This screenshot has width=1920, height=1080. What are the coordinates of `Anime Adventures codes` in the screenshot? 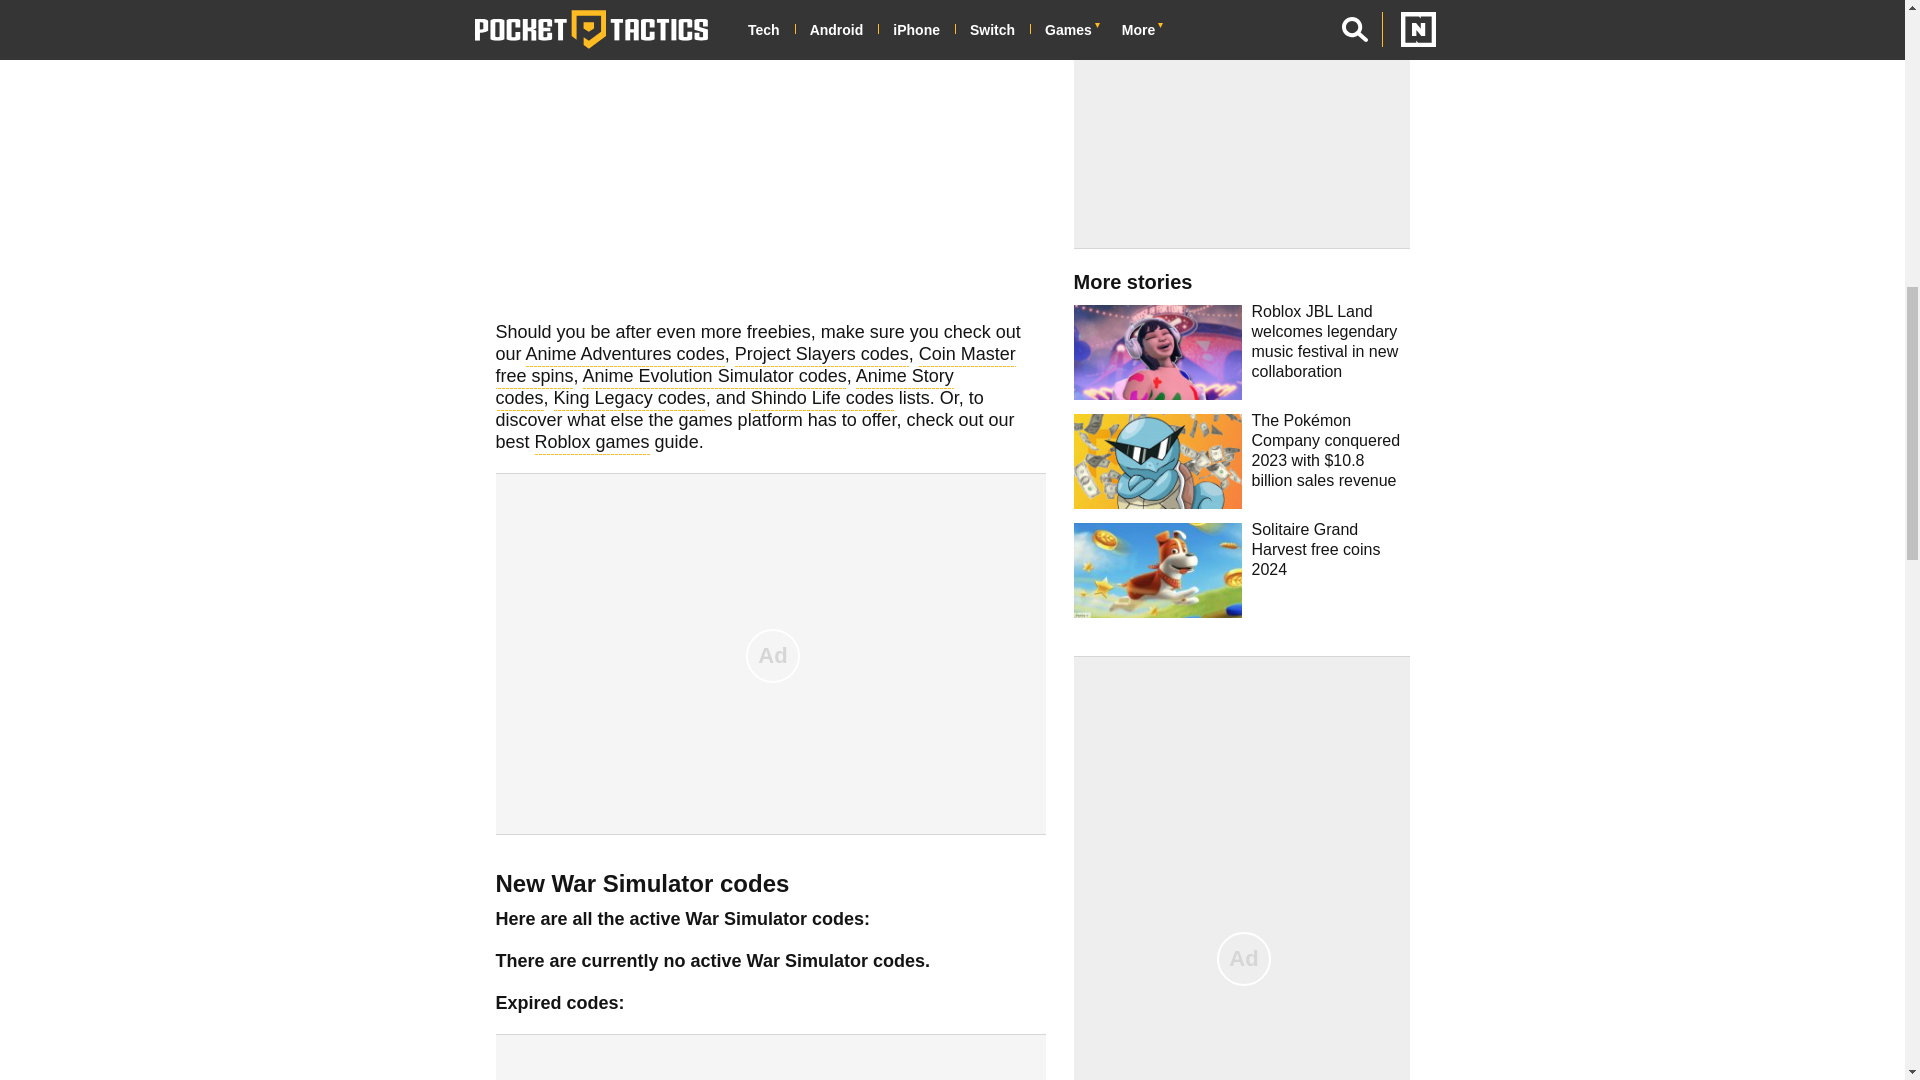 It's located at (626, 356).